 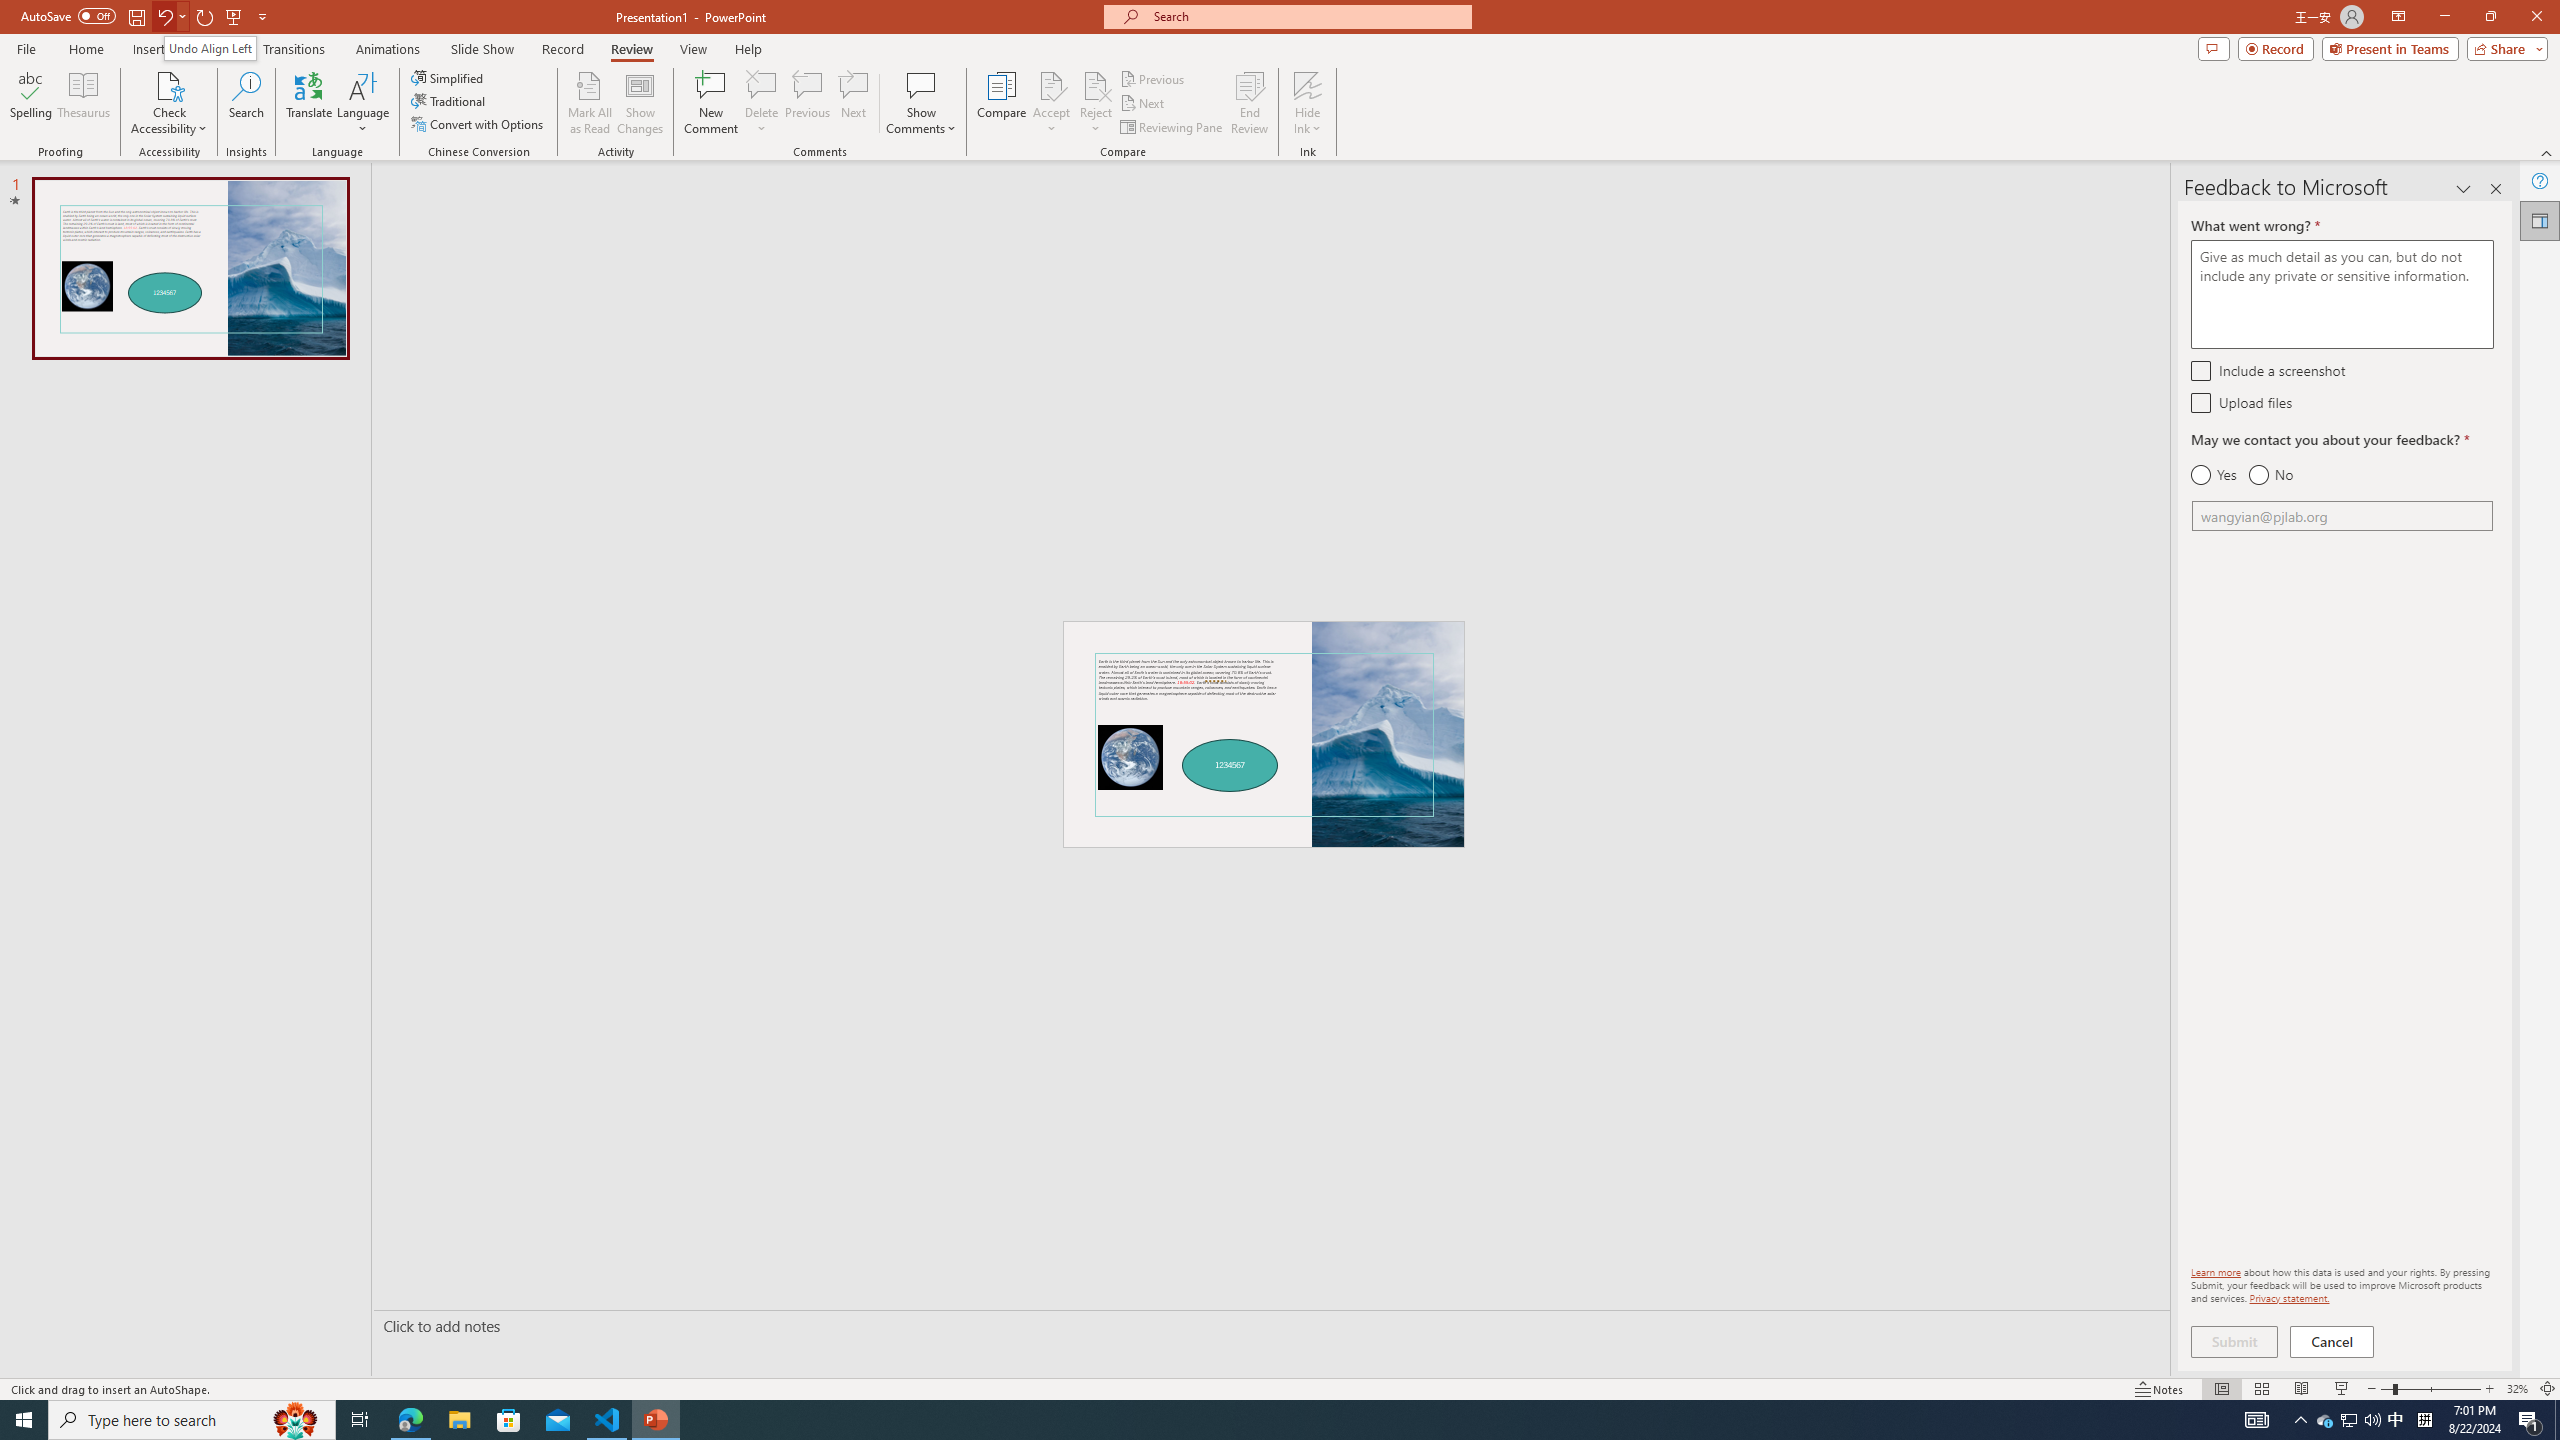 What do you see at coordinates (1172, 128) in the screenshot?
I see `Reviewing Pane` at bounding box center [1172, 128].